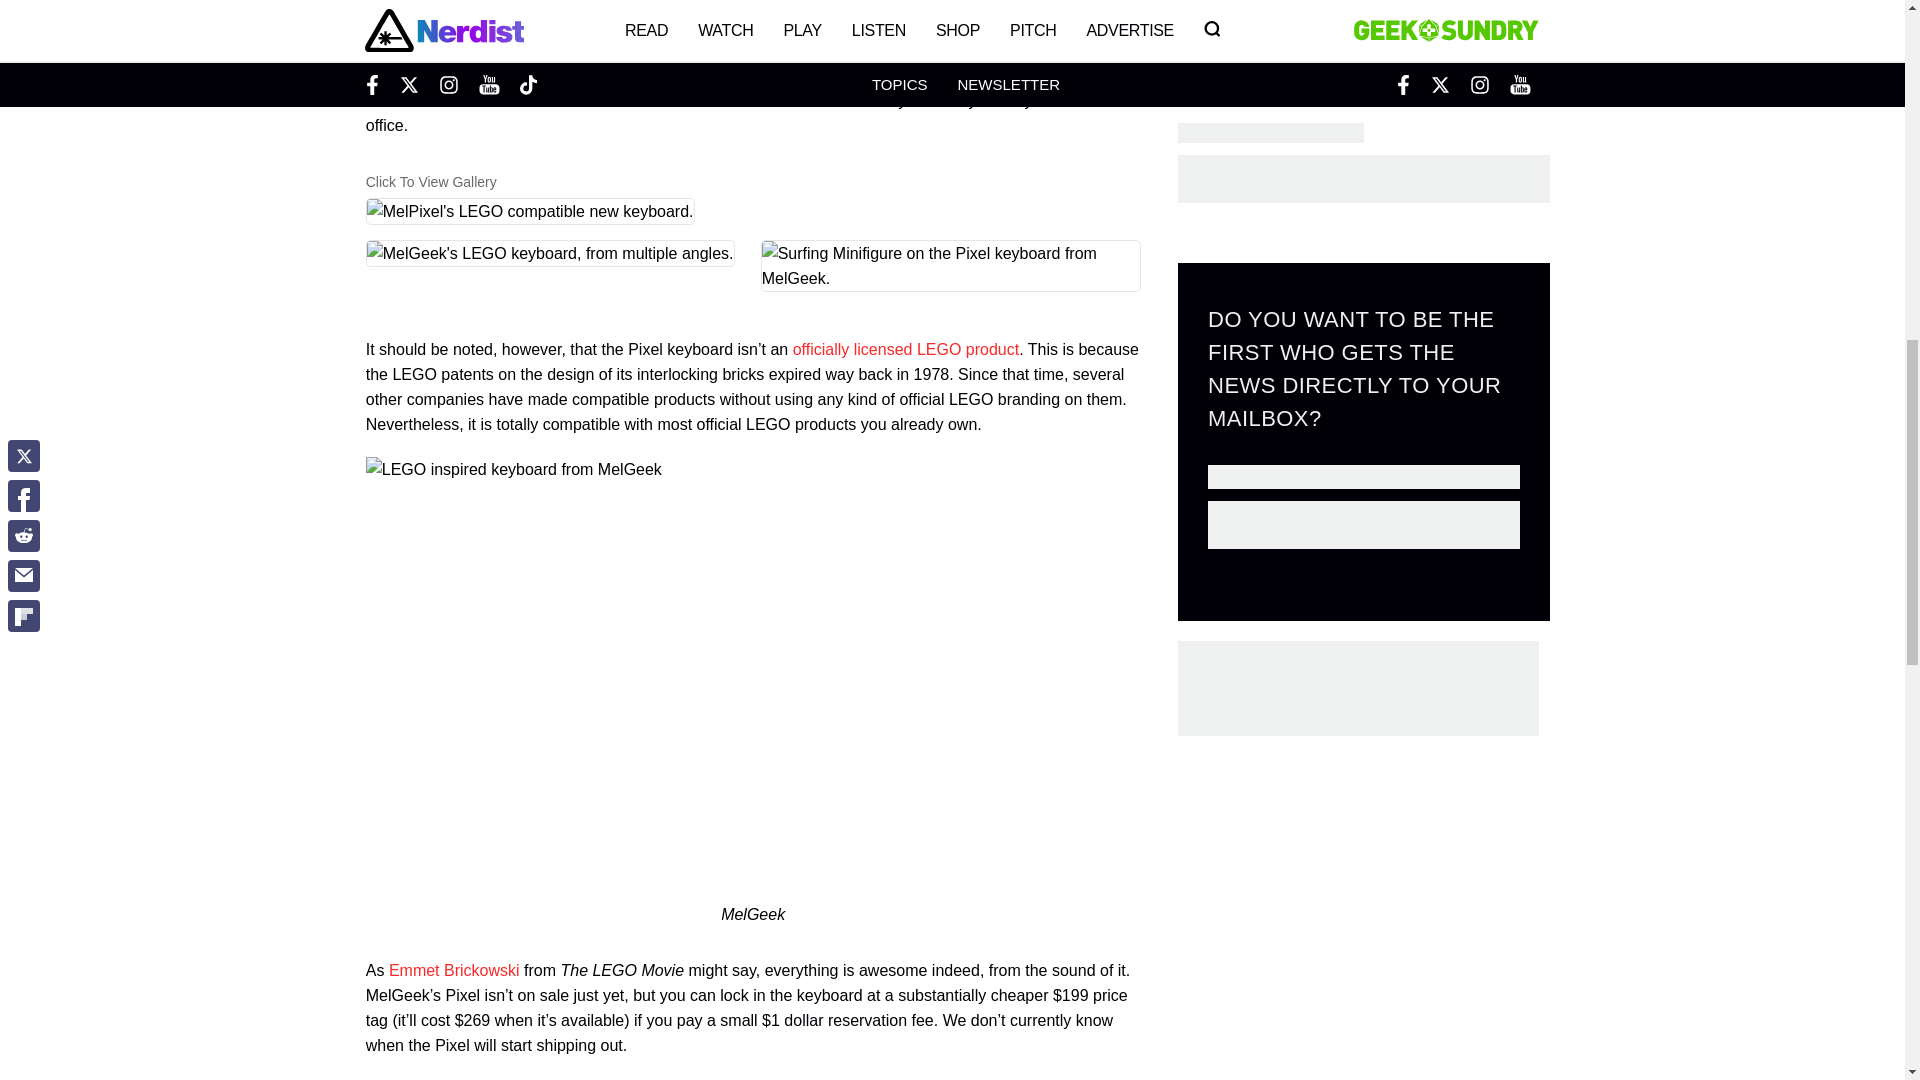 Image resolution: width=1920 pixels, height=1080 pixels. I want to click on officially licensed LEGO product, so click(906, 349).